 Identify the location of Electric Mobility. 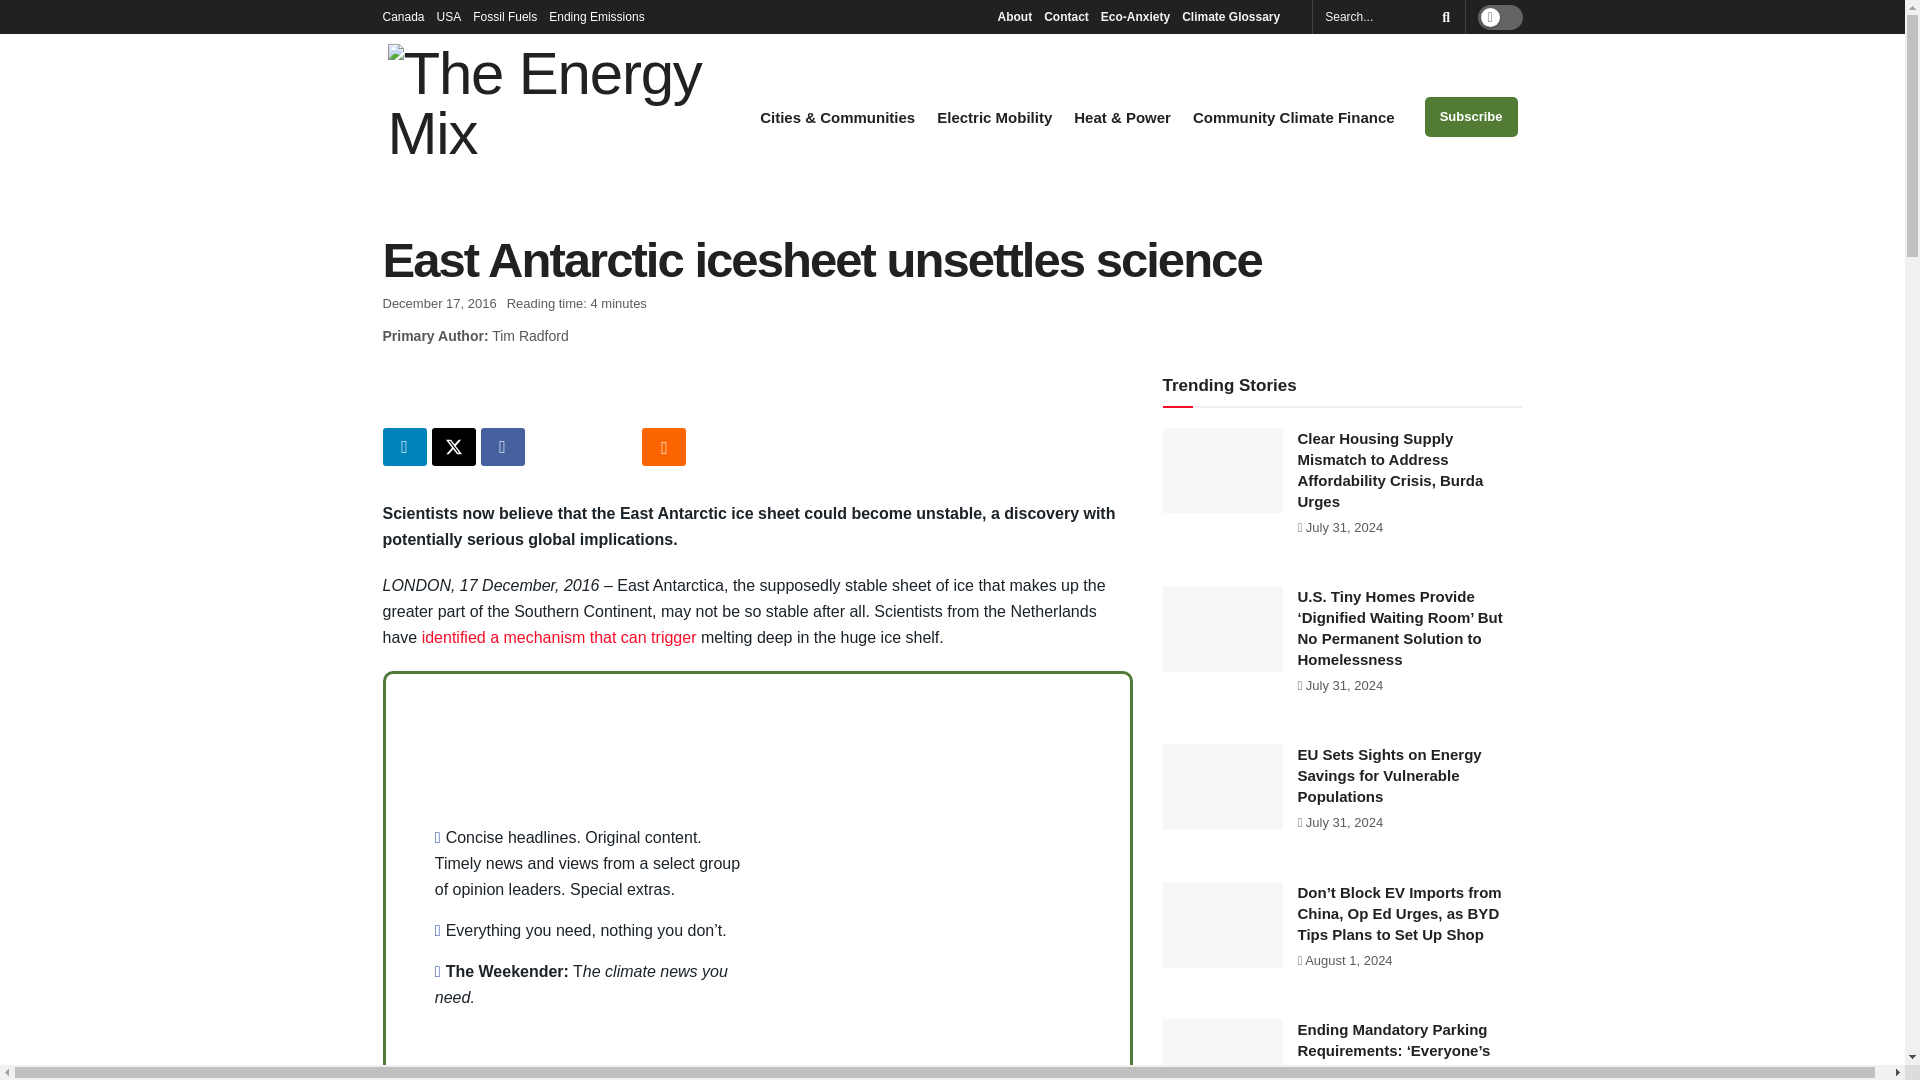
(994, 118).